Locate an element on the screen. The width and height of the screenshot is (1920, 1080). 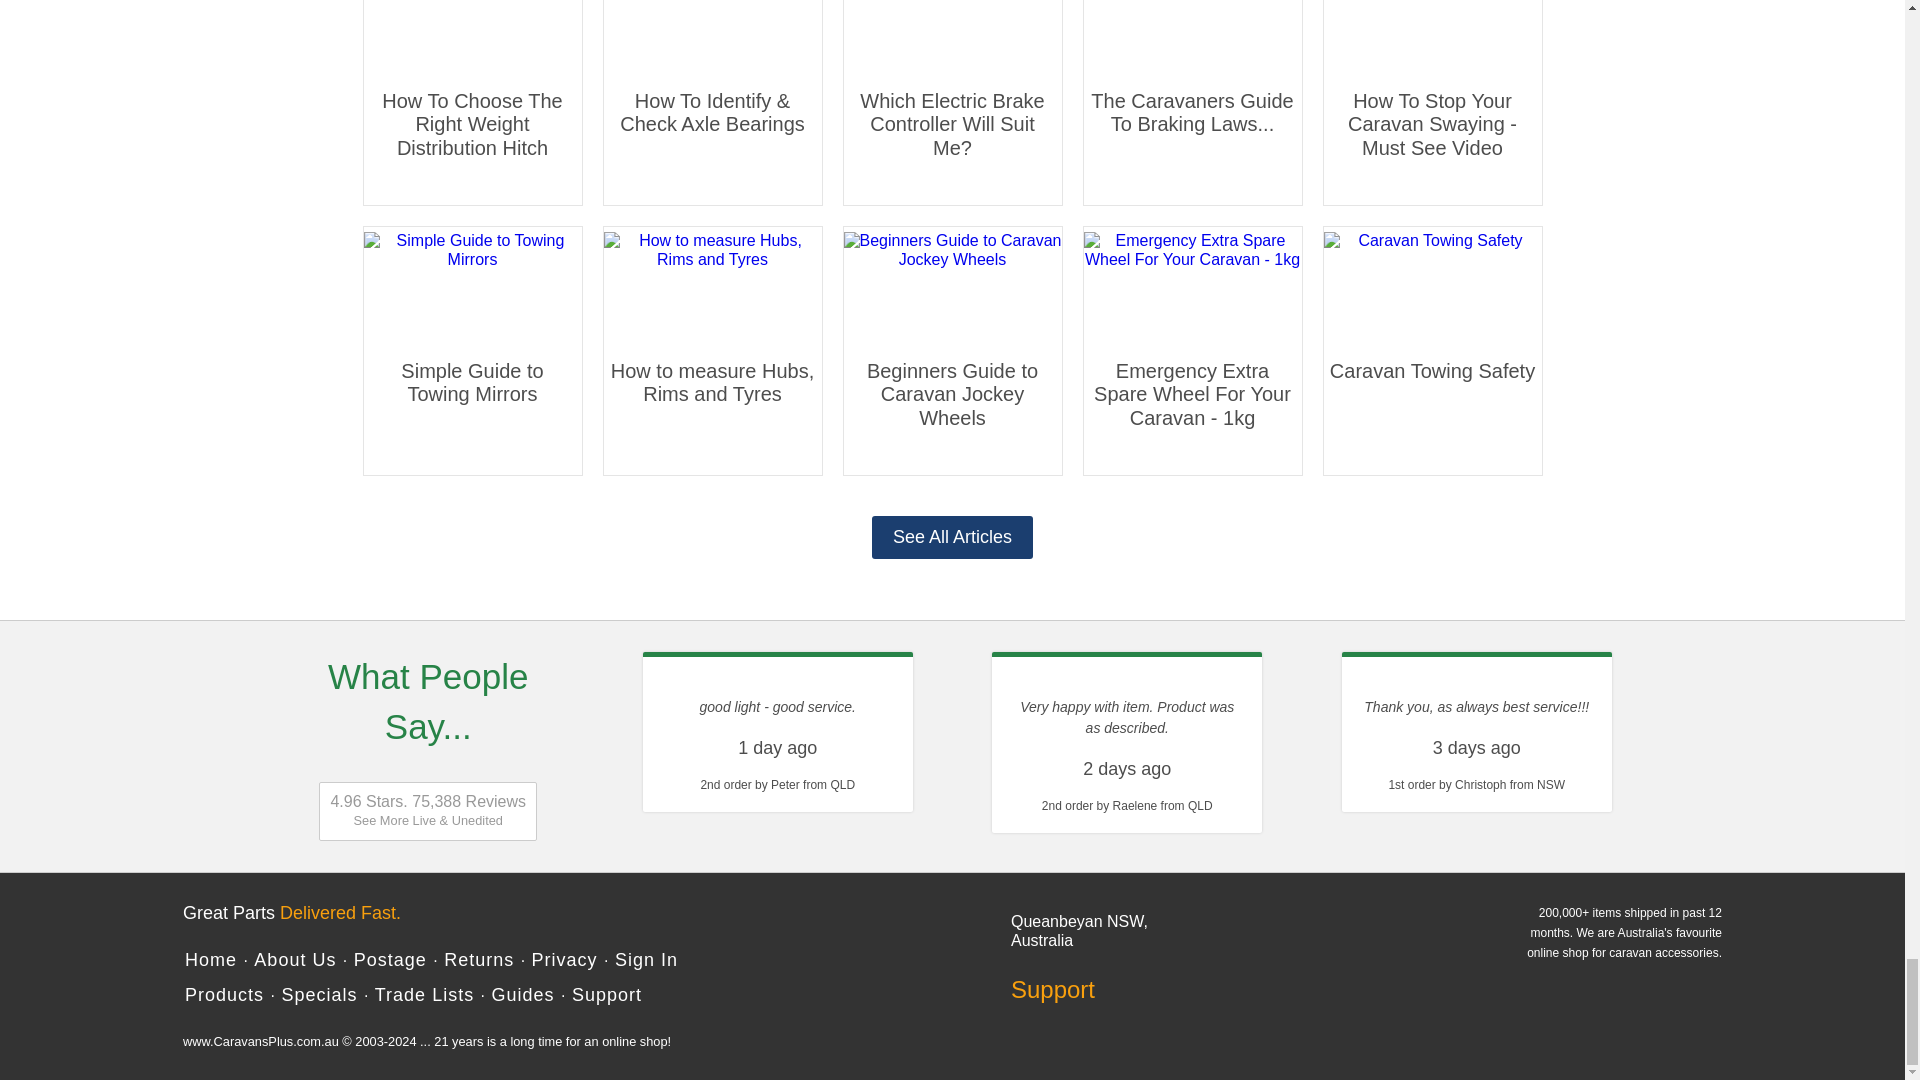
Postage is located at coordinates (390, 960).